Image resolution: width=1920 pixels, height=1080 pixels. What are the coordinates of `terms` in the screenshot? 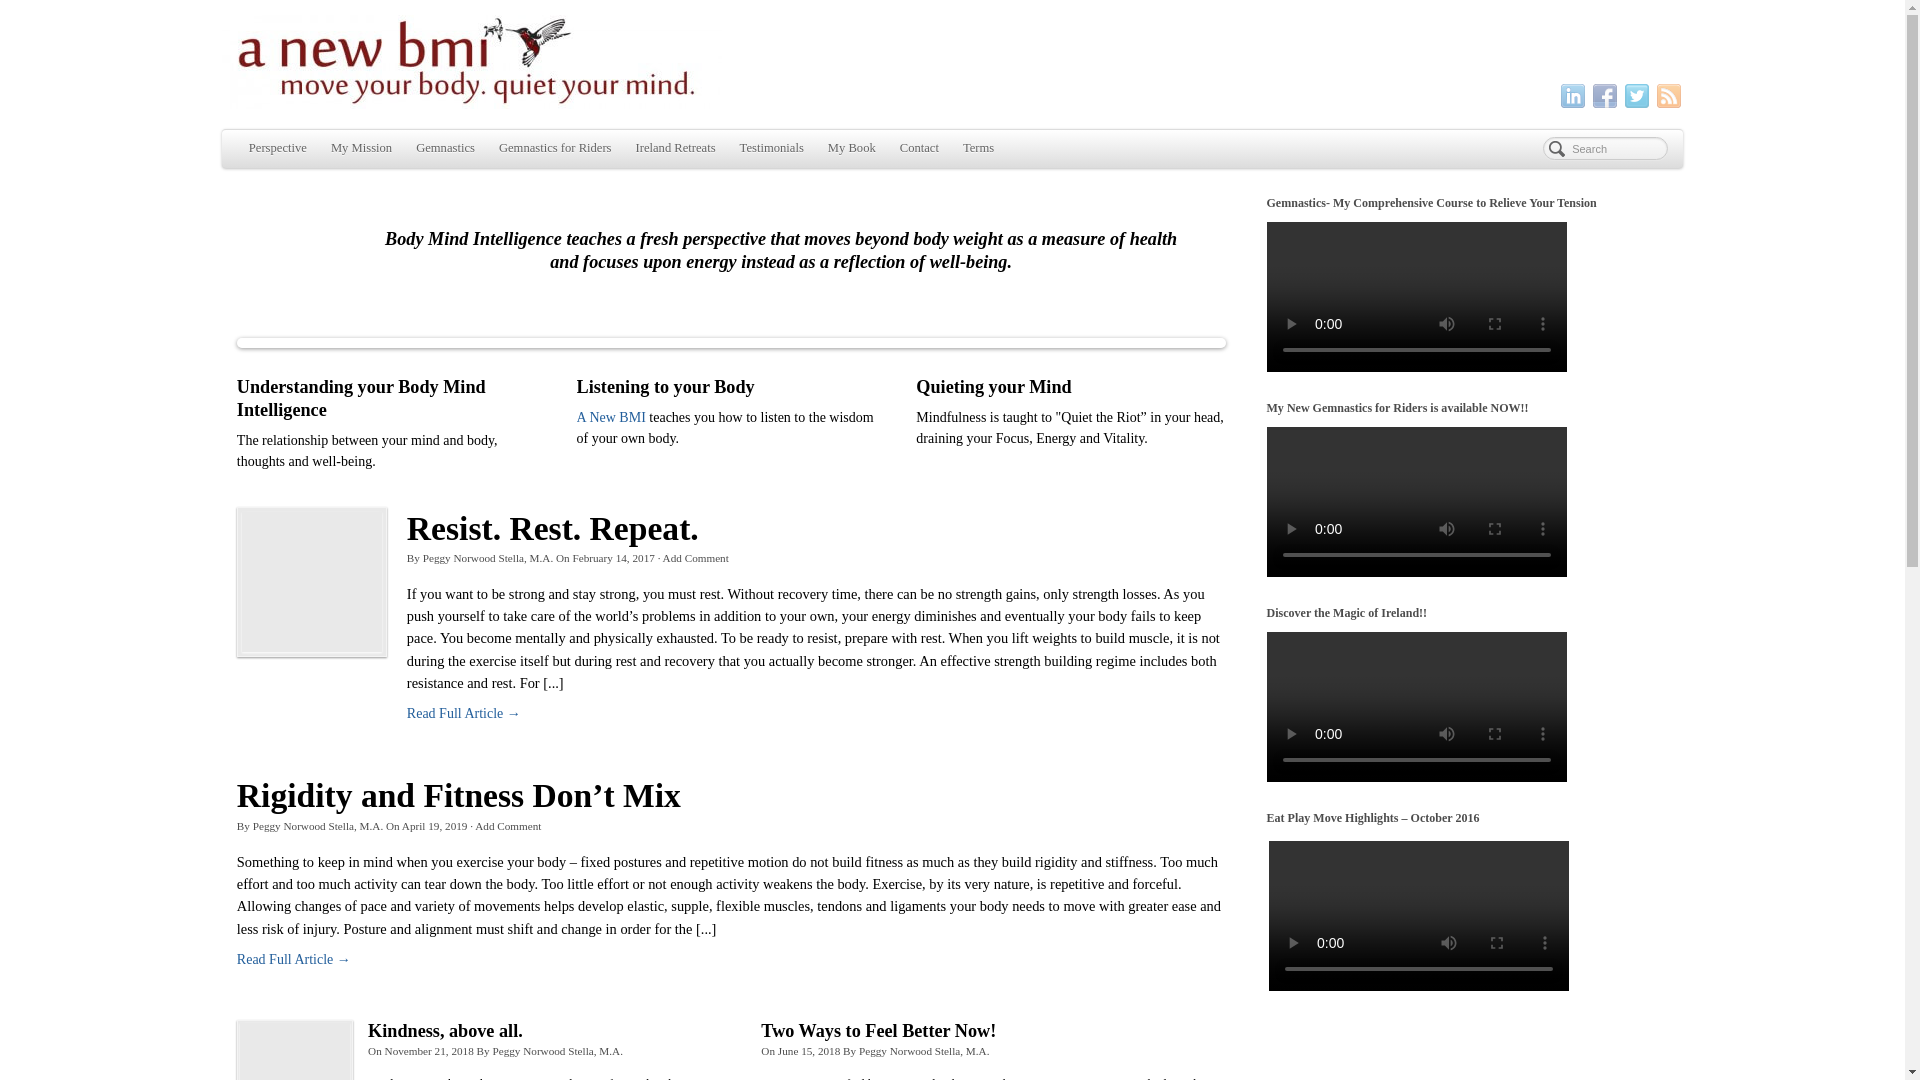 It's located at (978, 148).